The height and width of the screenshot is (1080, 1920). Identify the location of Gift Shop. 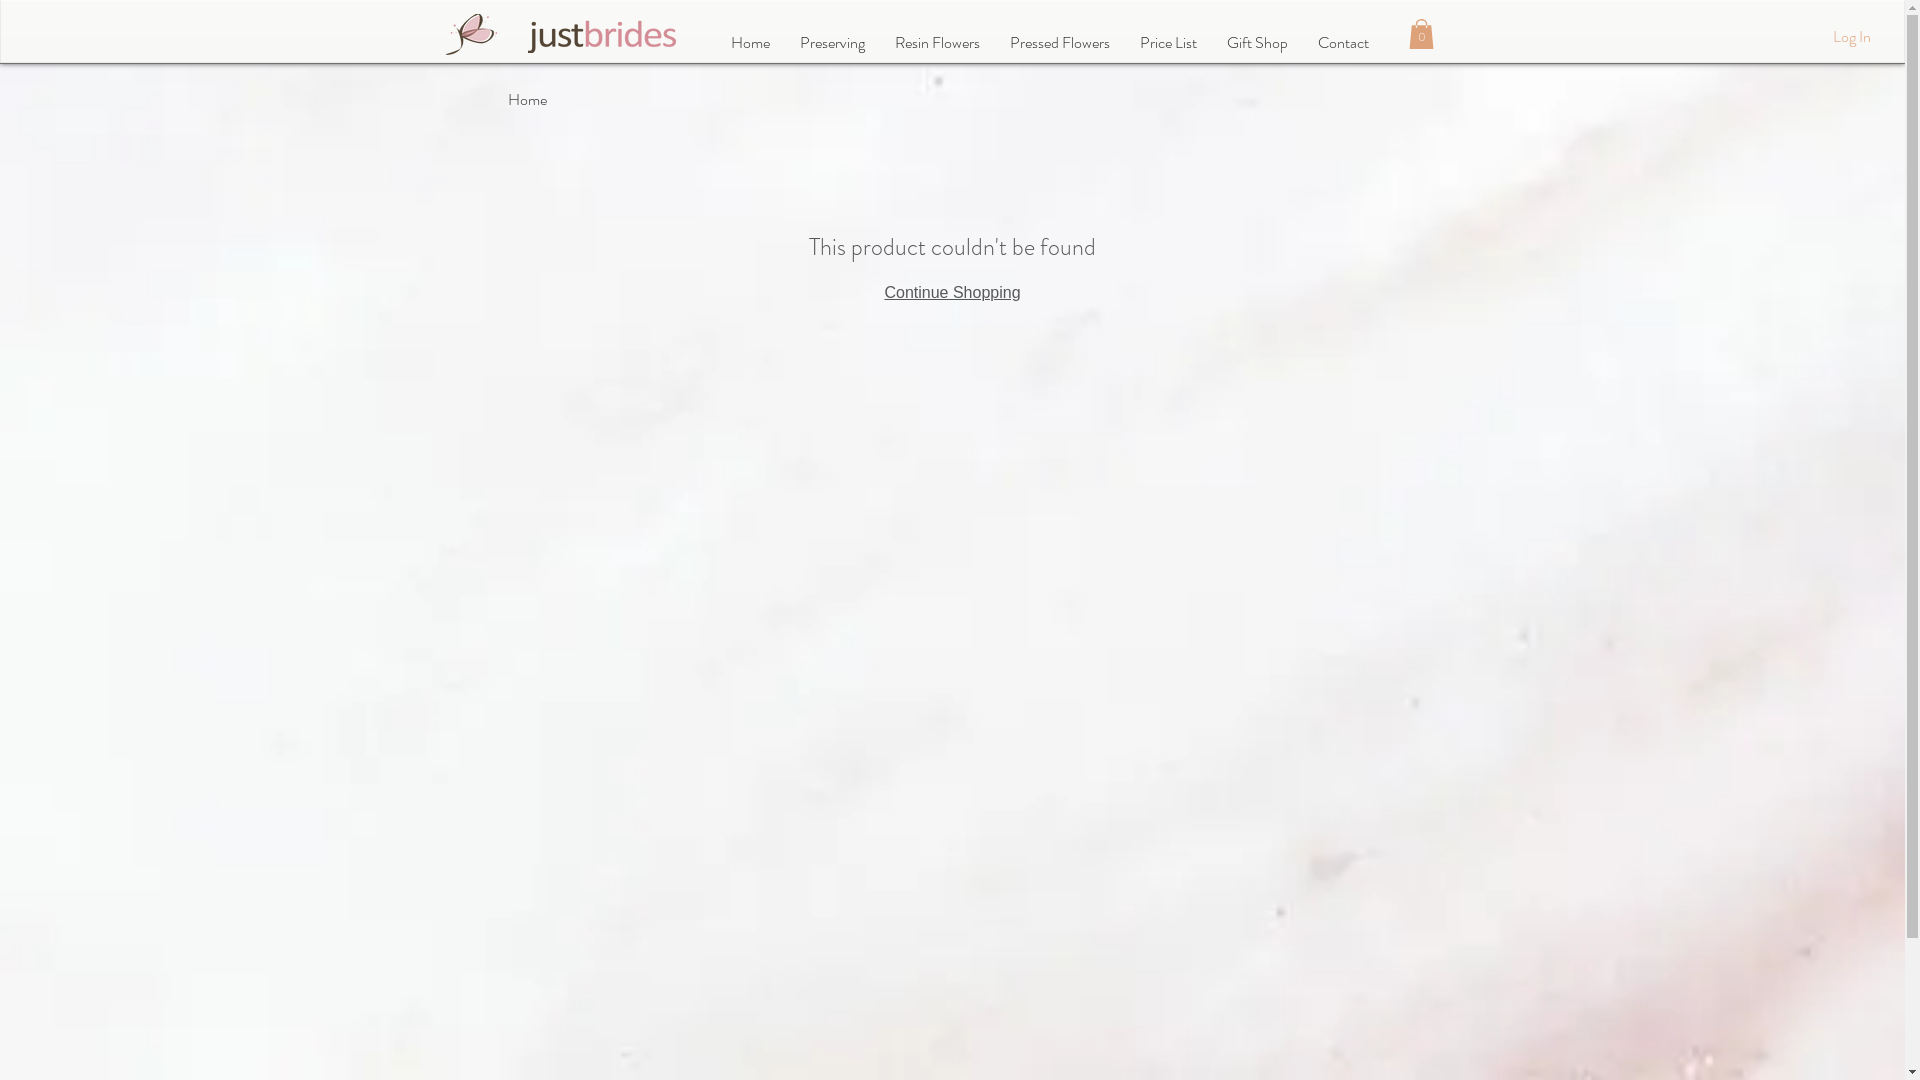
(1258, 43).